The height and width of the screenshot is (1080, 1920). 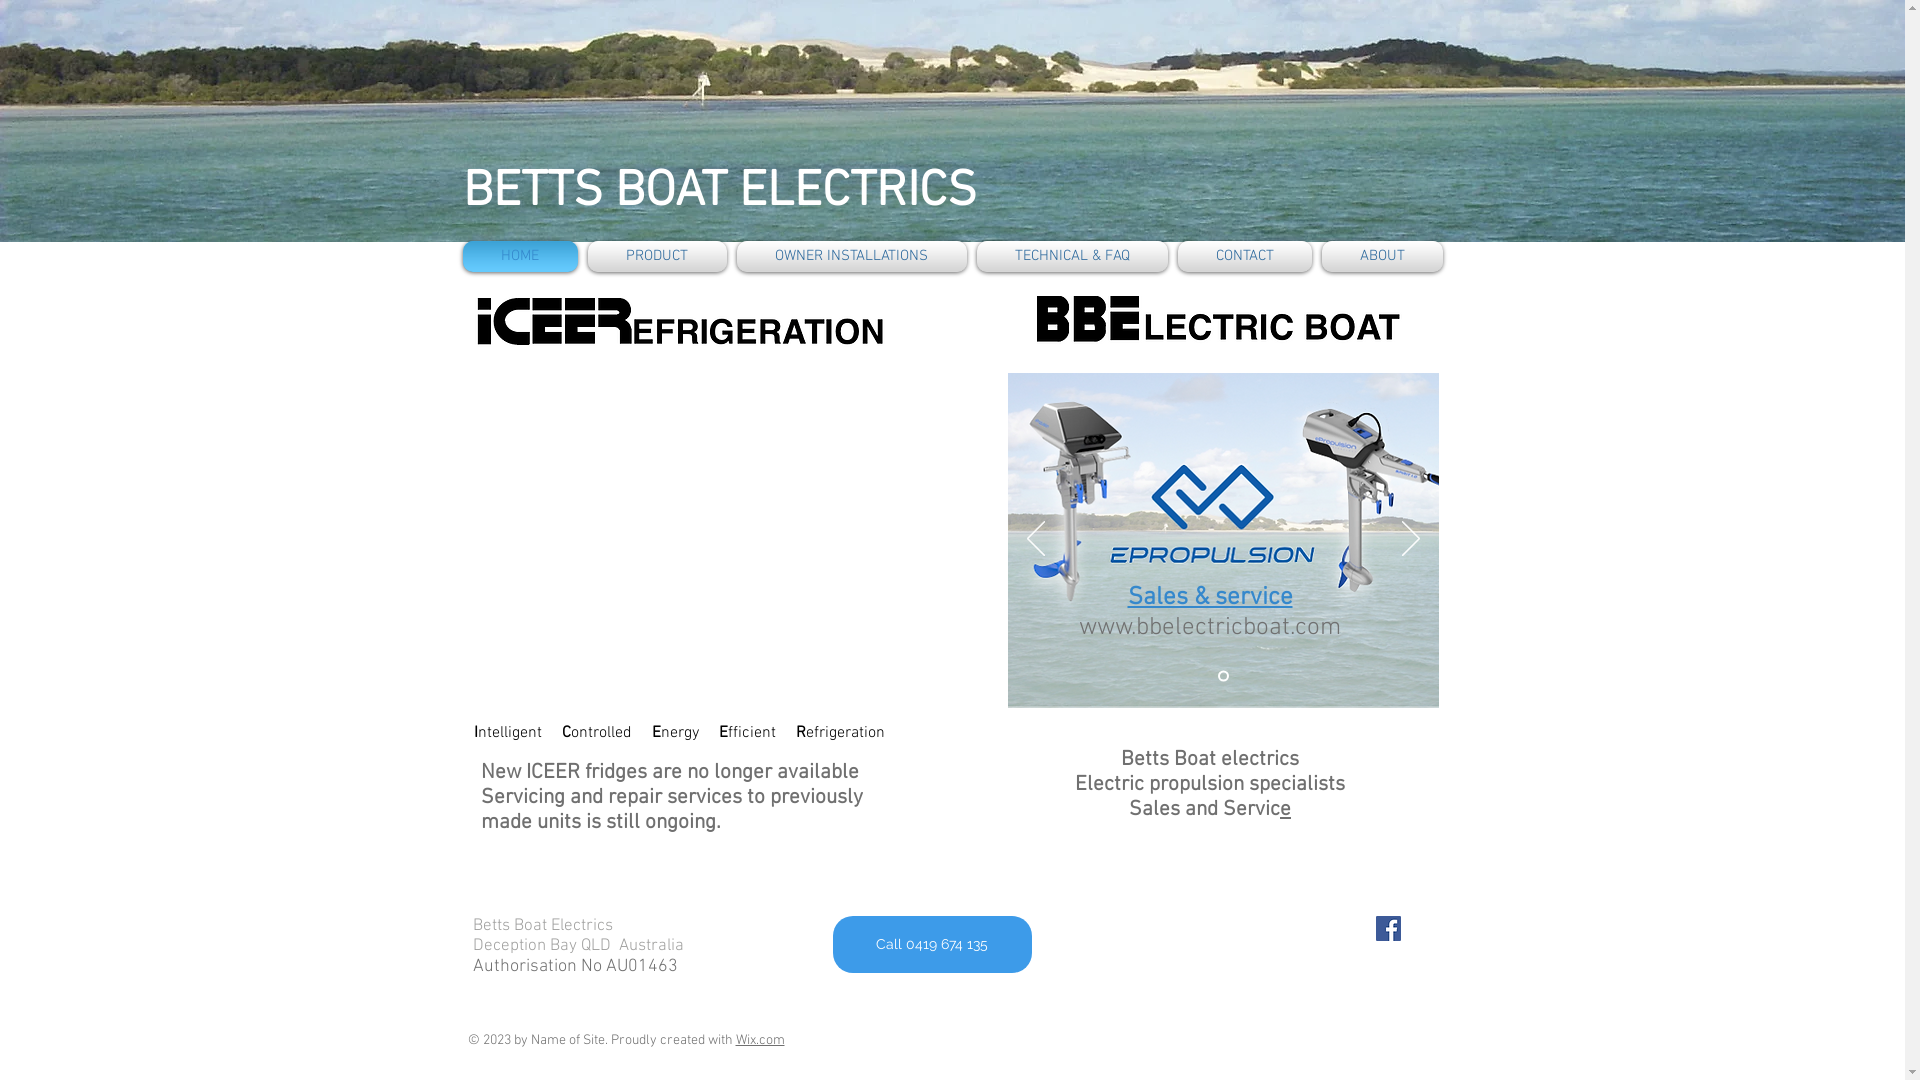 I want to click on e, so click(x=1286, y=810).